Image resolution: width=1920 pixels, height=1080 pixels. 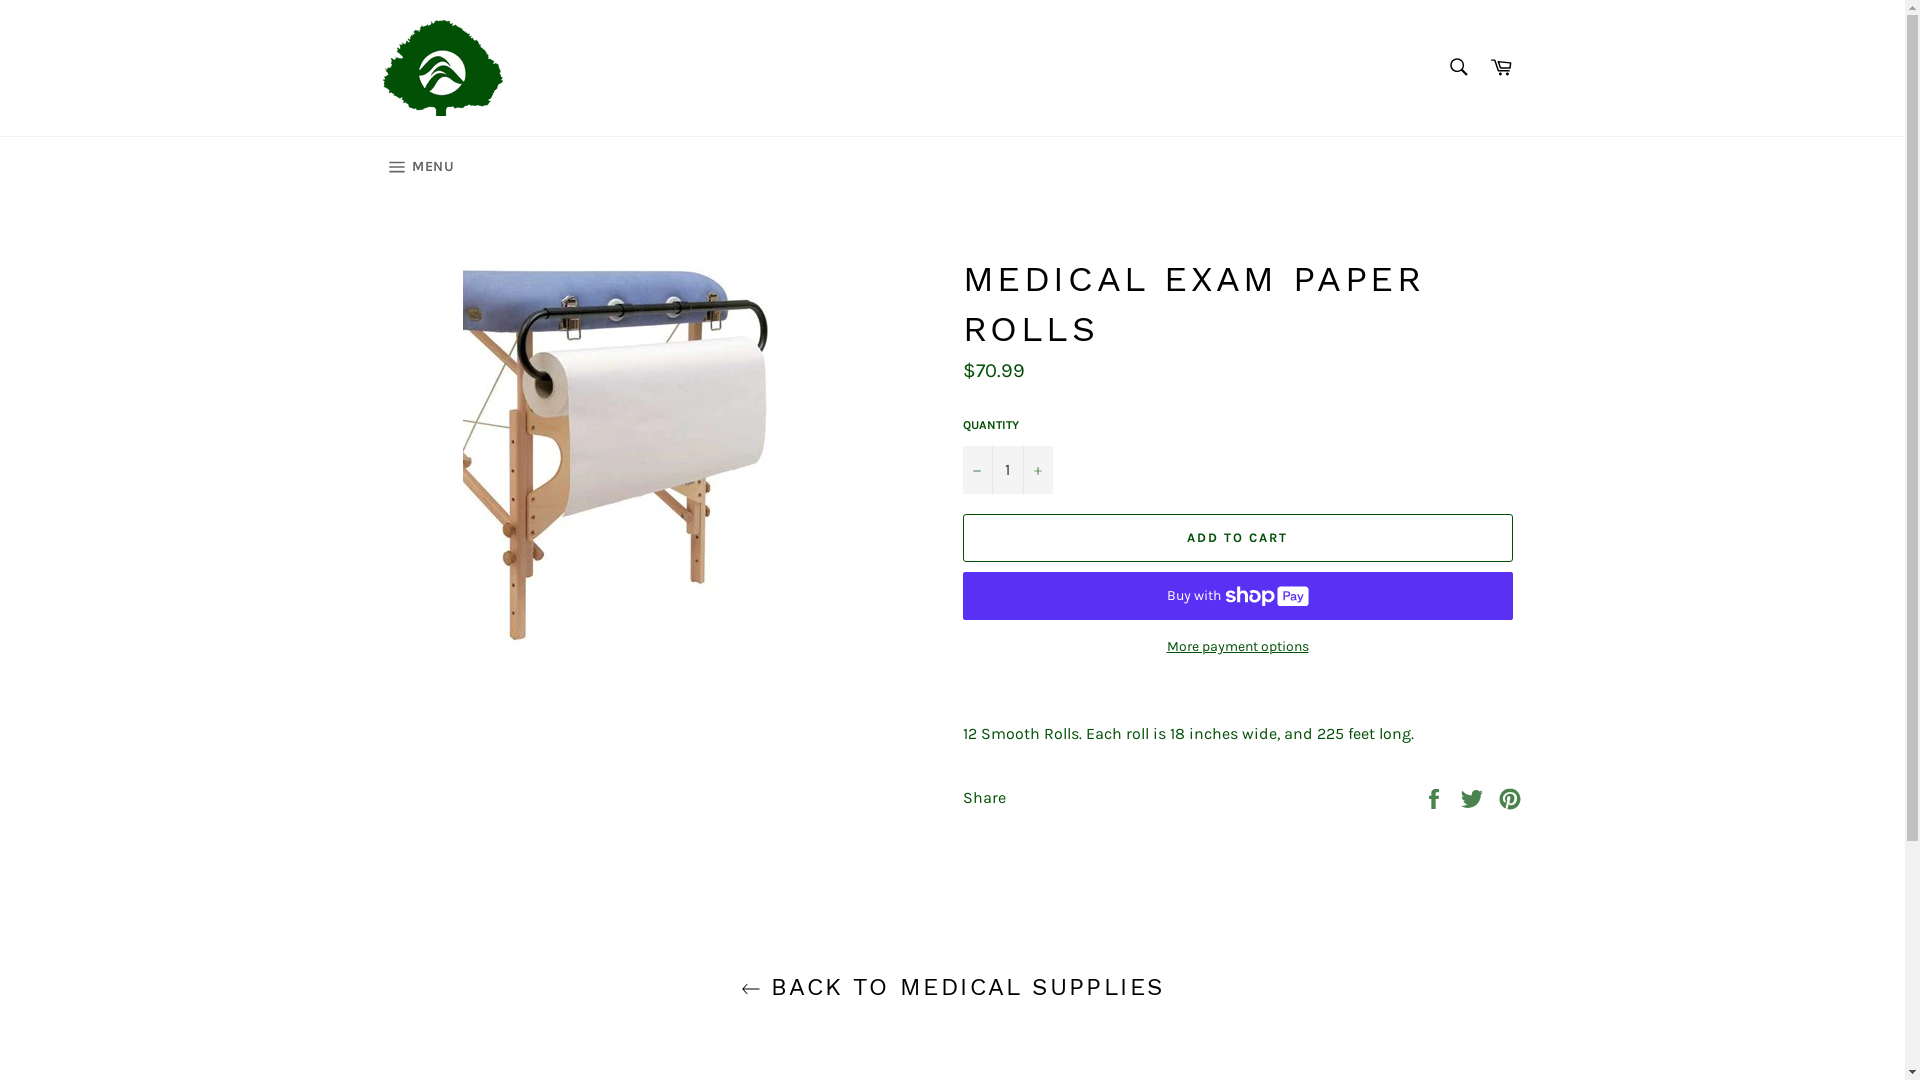 What do you see at coordinates (1510, 796) in the screenshot?
I see `Pin on Pinterest` at bounding box center [1510, 796].